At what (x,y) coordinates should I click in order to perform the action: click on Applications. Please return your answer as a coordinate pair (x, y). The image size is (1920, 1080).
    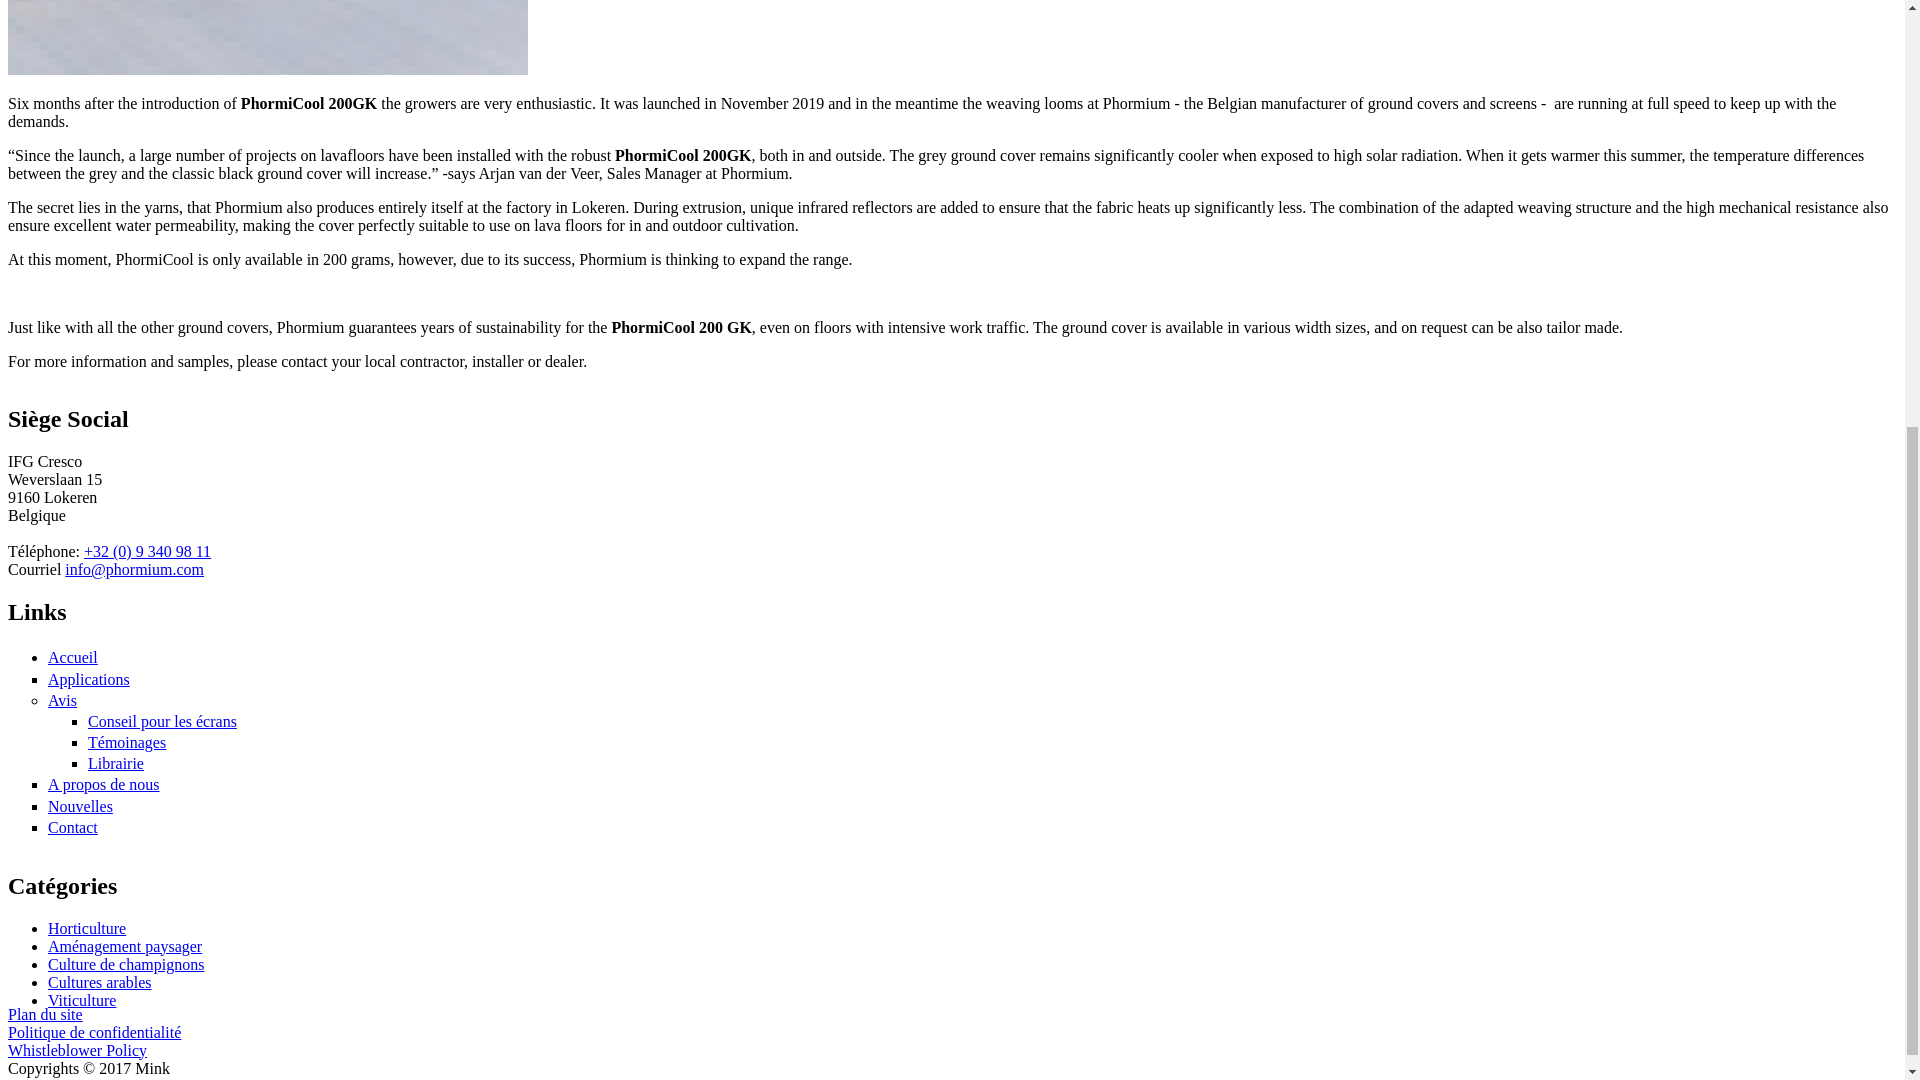
    Looking at the image, I should click on (89, 678).